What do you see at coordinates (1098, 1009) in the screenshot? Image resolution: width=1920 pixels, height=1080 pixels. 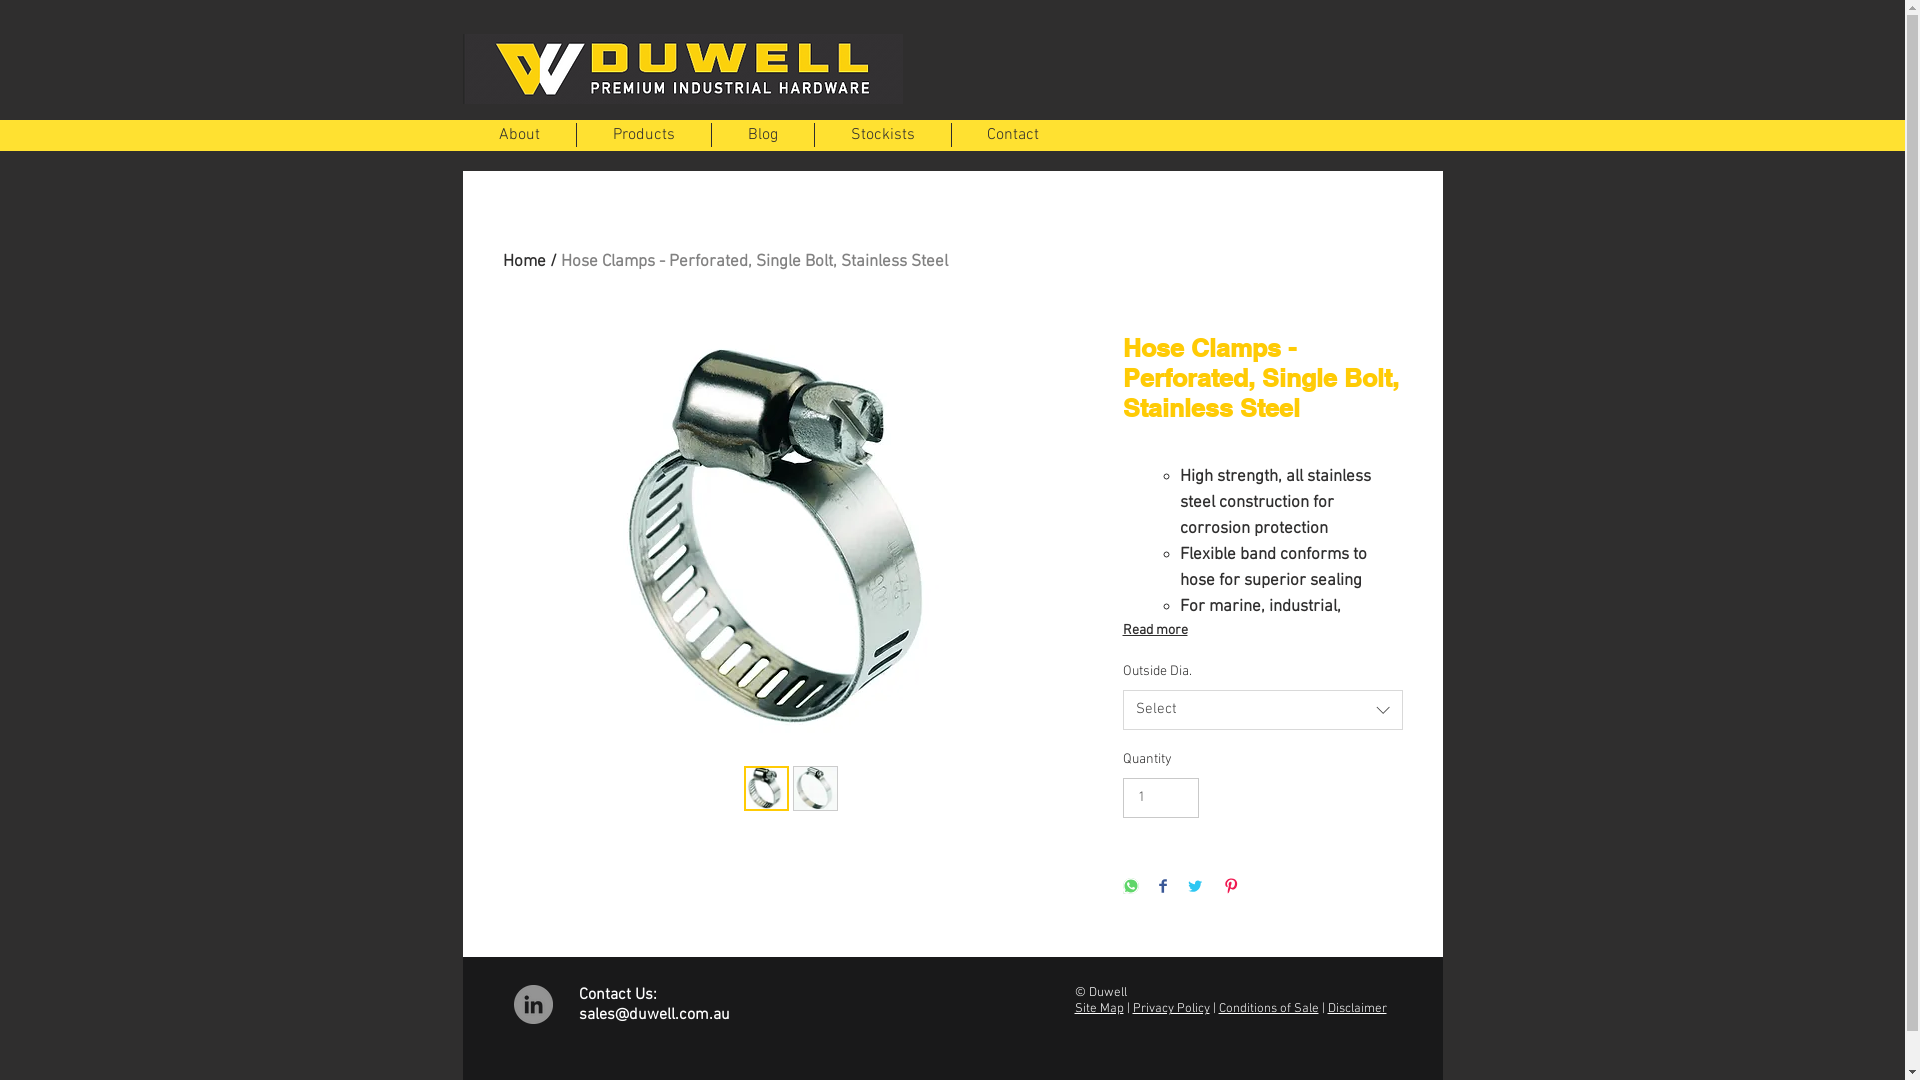 I see `Site Map` at bounding box center [1098, 1009].